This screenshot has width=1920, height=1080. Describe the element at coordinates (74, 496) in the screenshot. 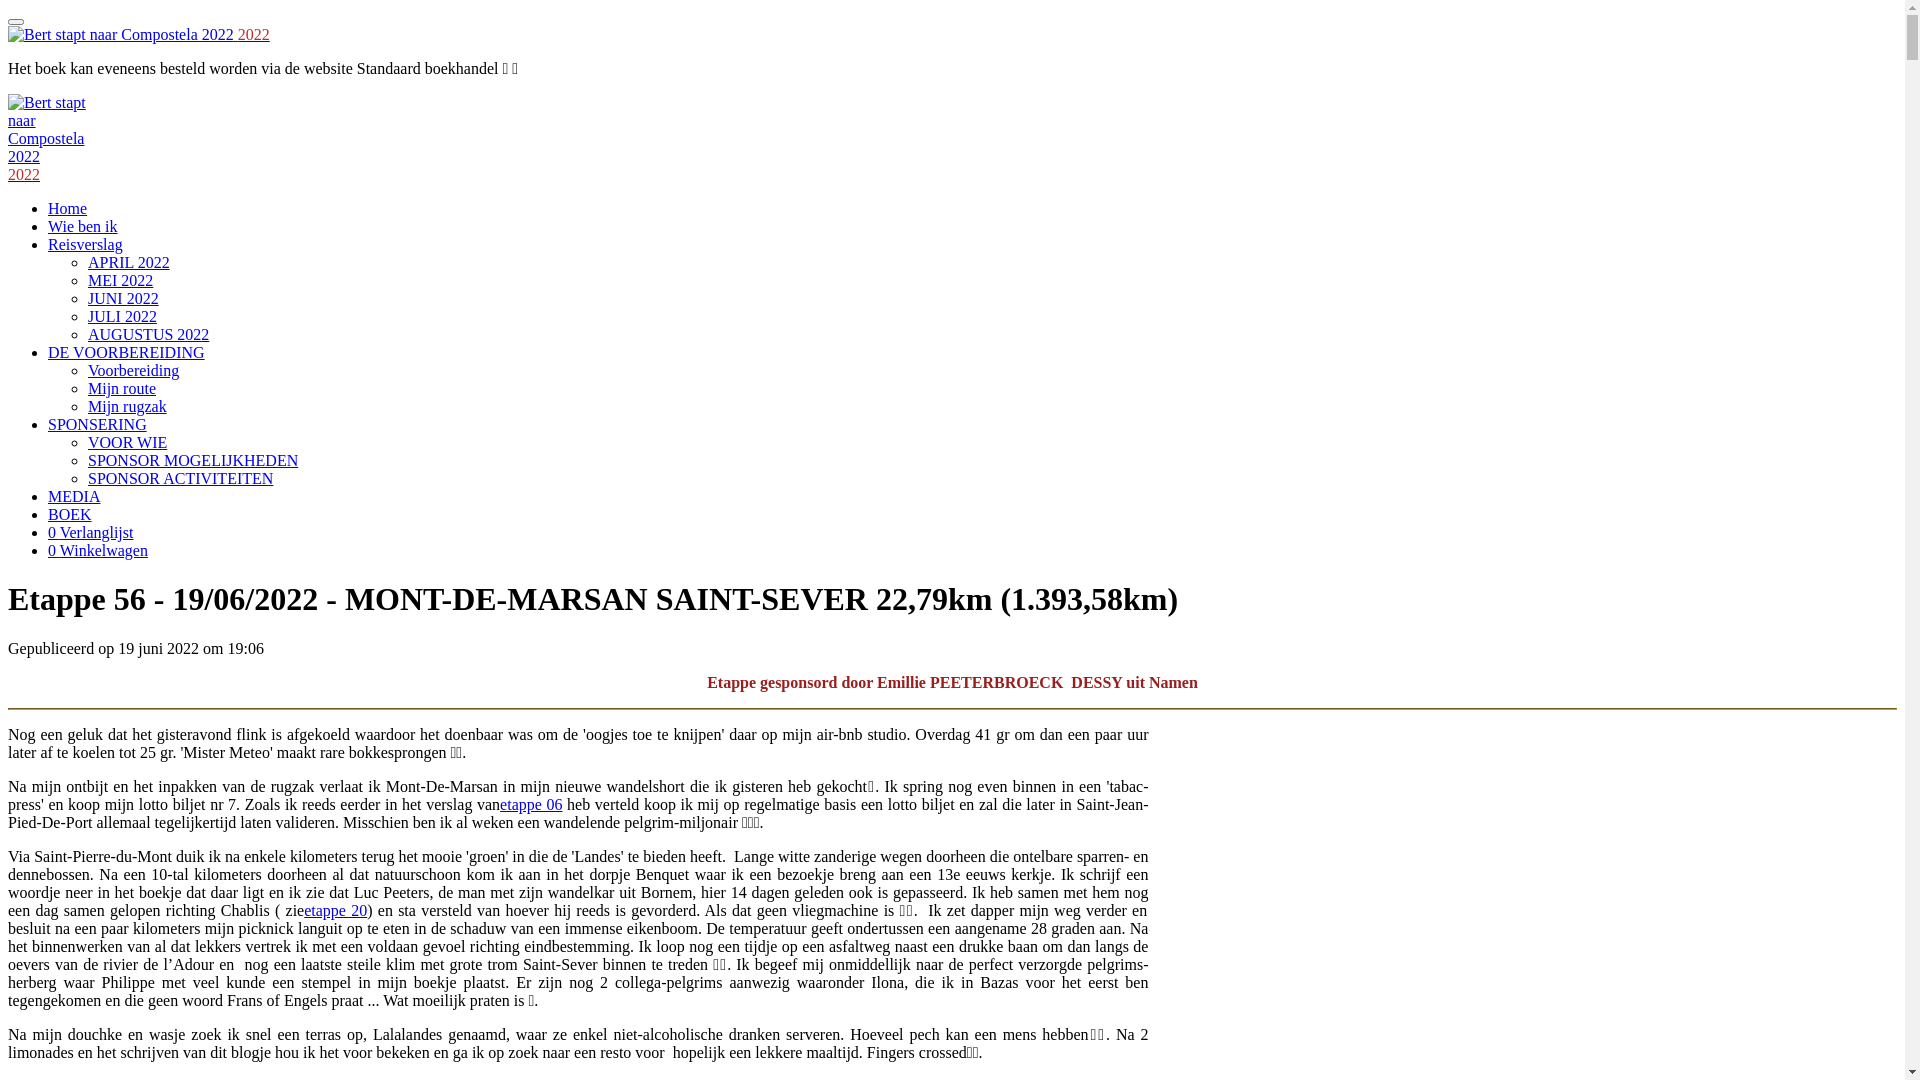

I see `MEDIA` at that location.